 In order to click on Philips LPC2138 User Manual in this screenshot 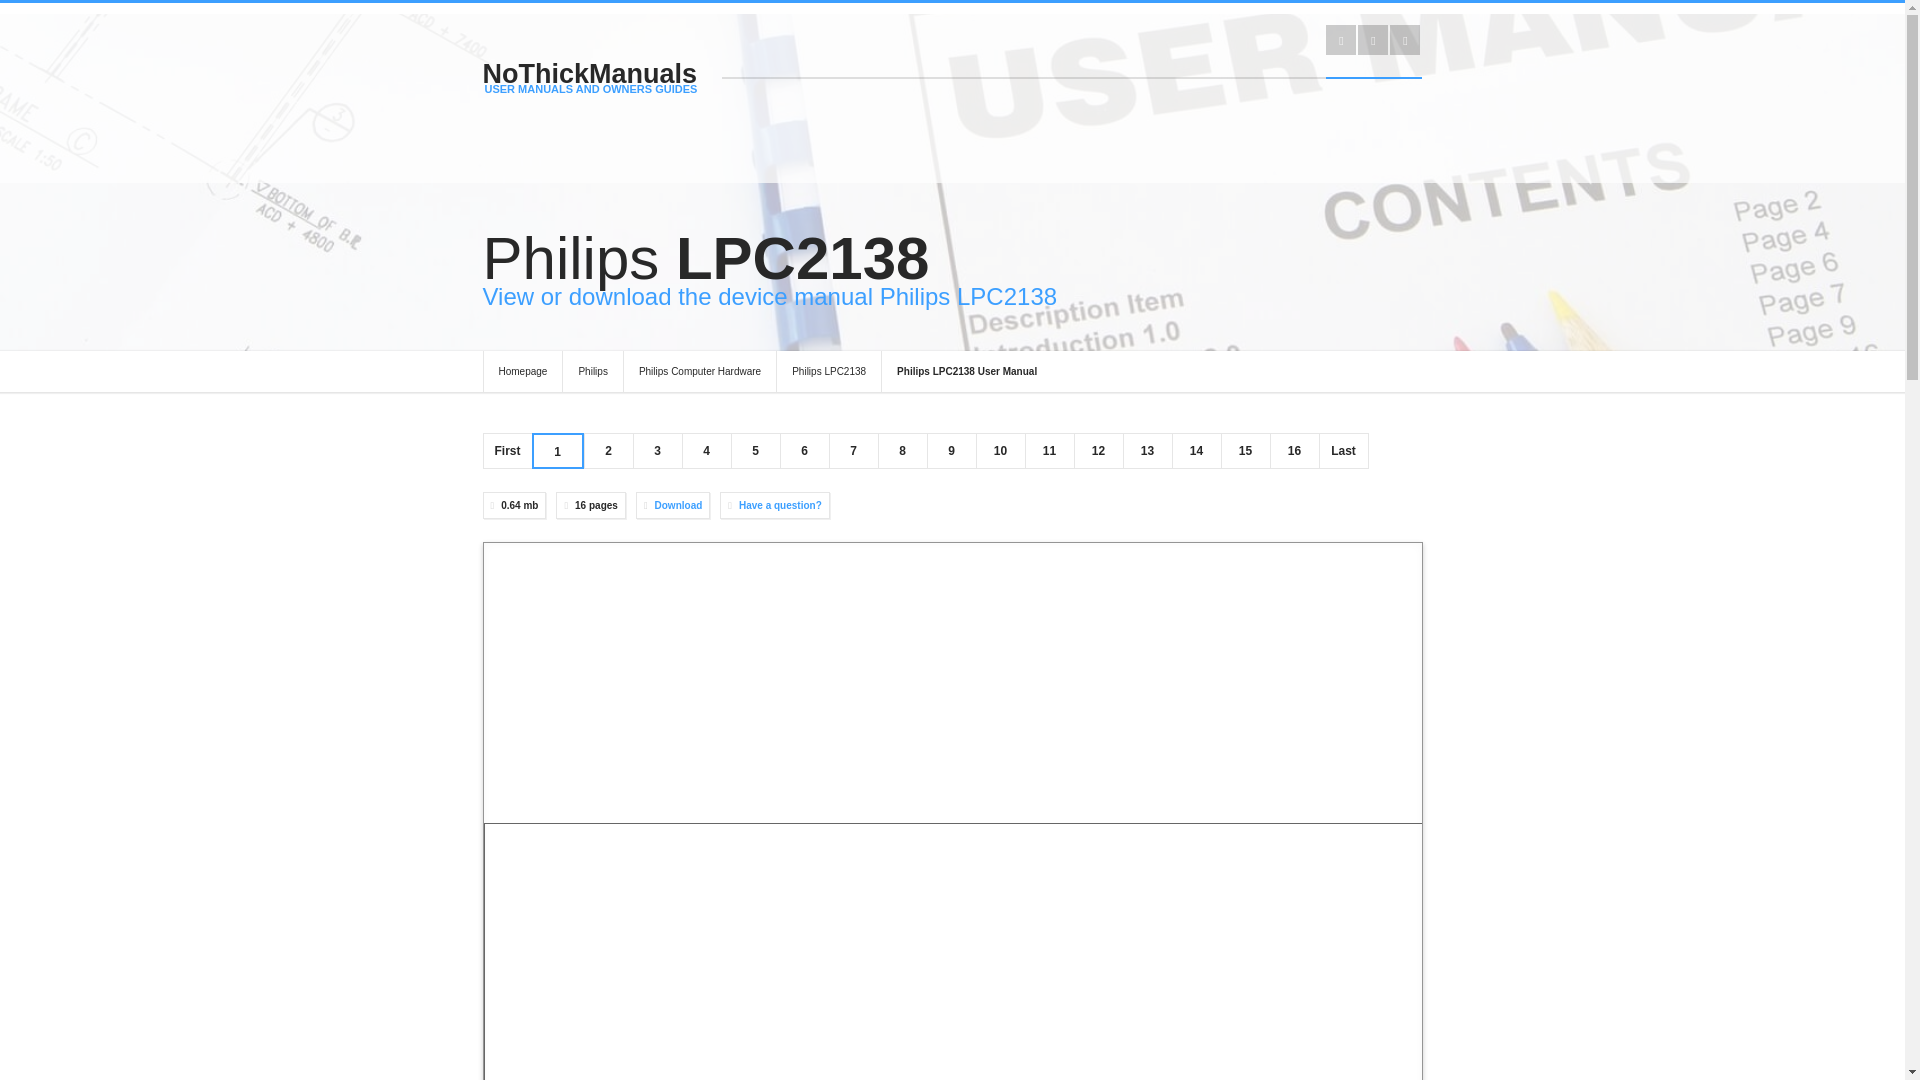, I will do `click(966, 372)`.